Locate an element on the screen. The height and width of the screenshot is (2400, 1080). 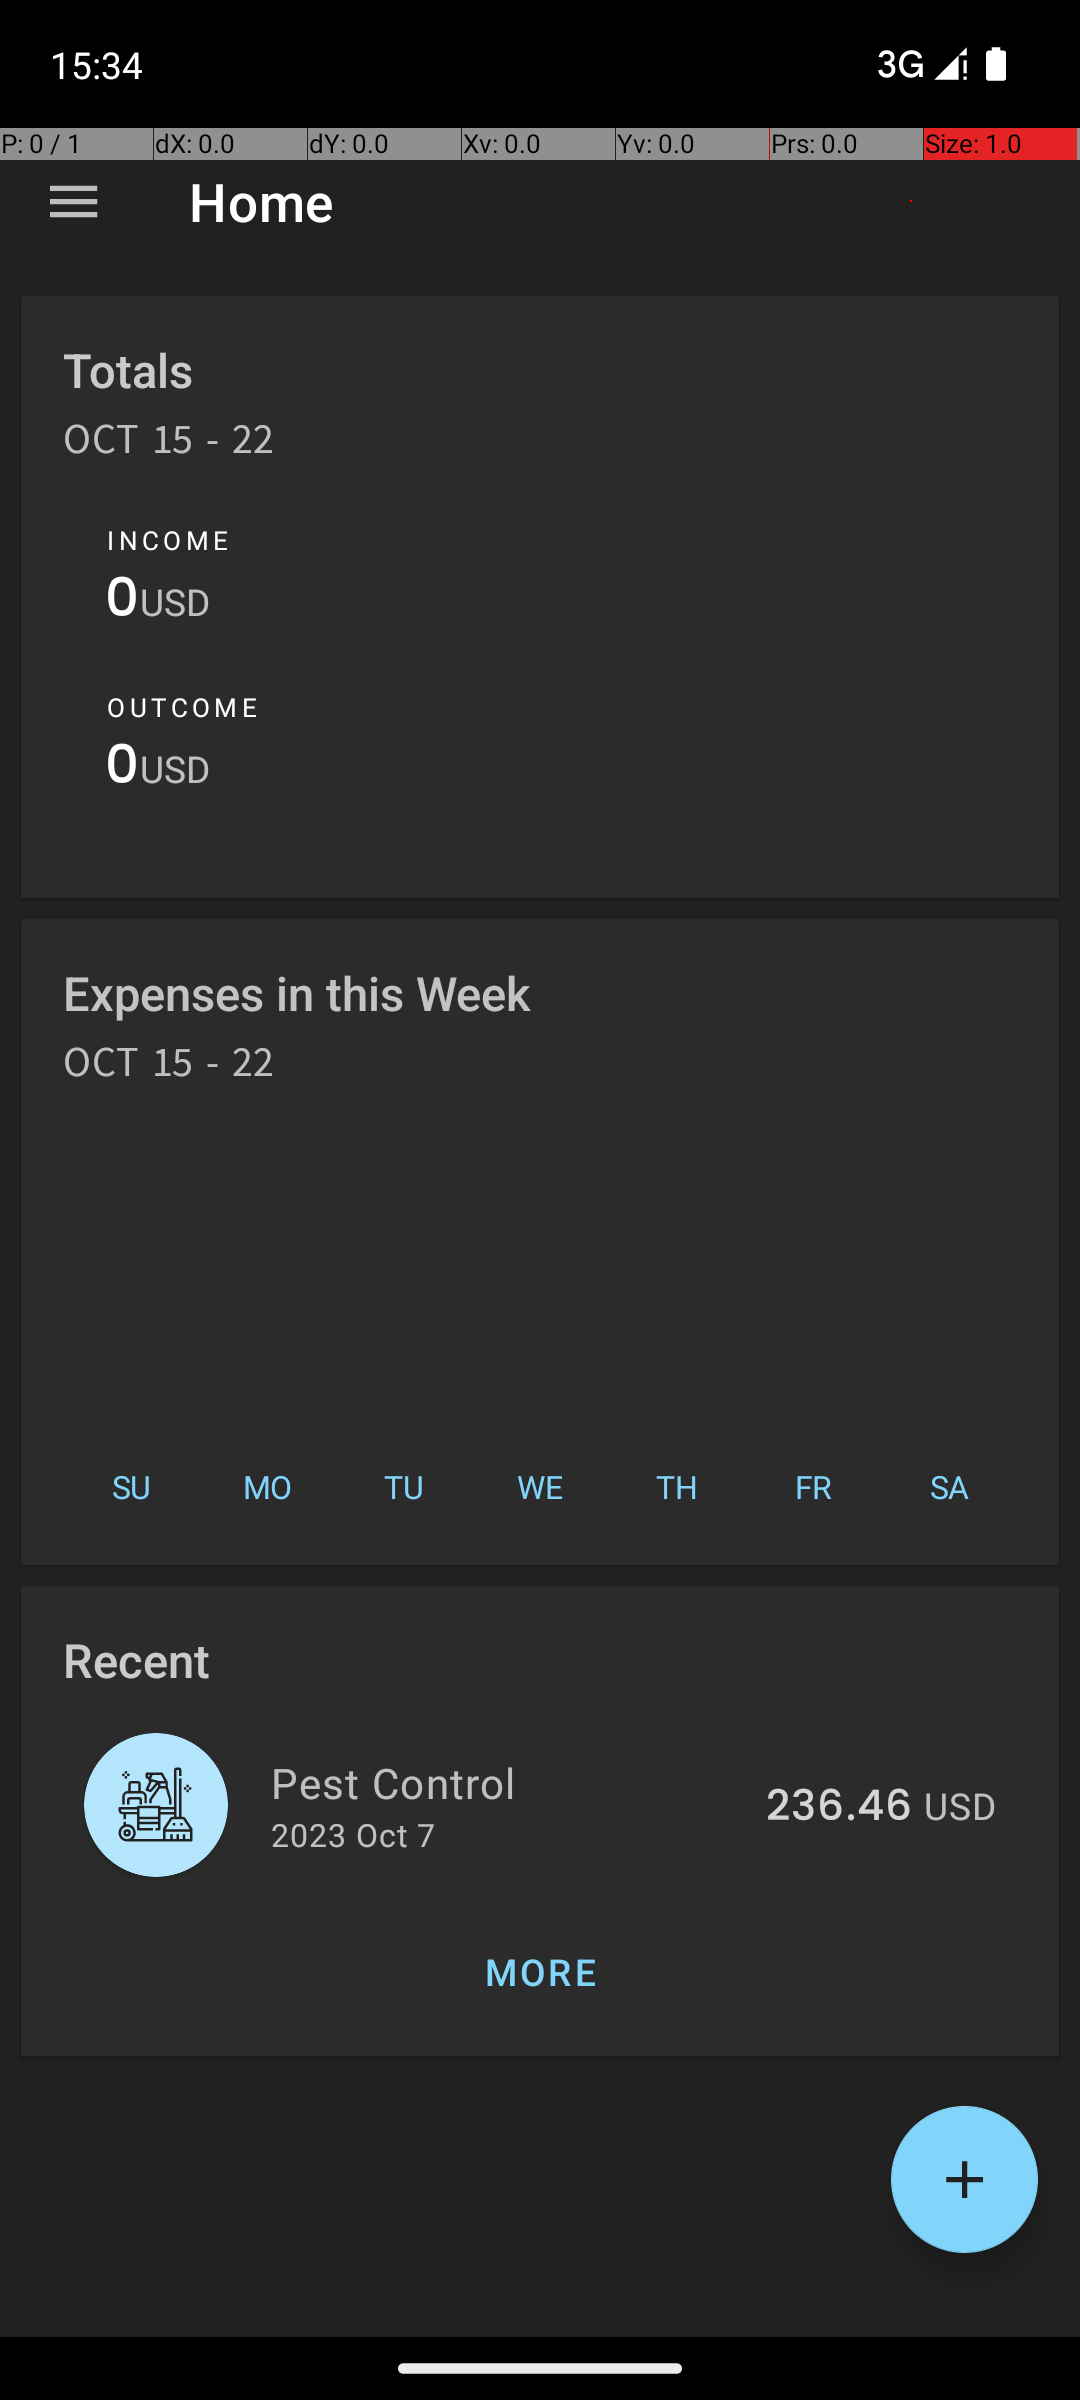
MORE is located at coordinates (540, 1972).